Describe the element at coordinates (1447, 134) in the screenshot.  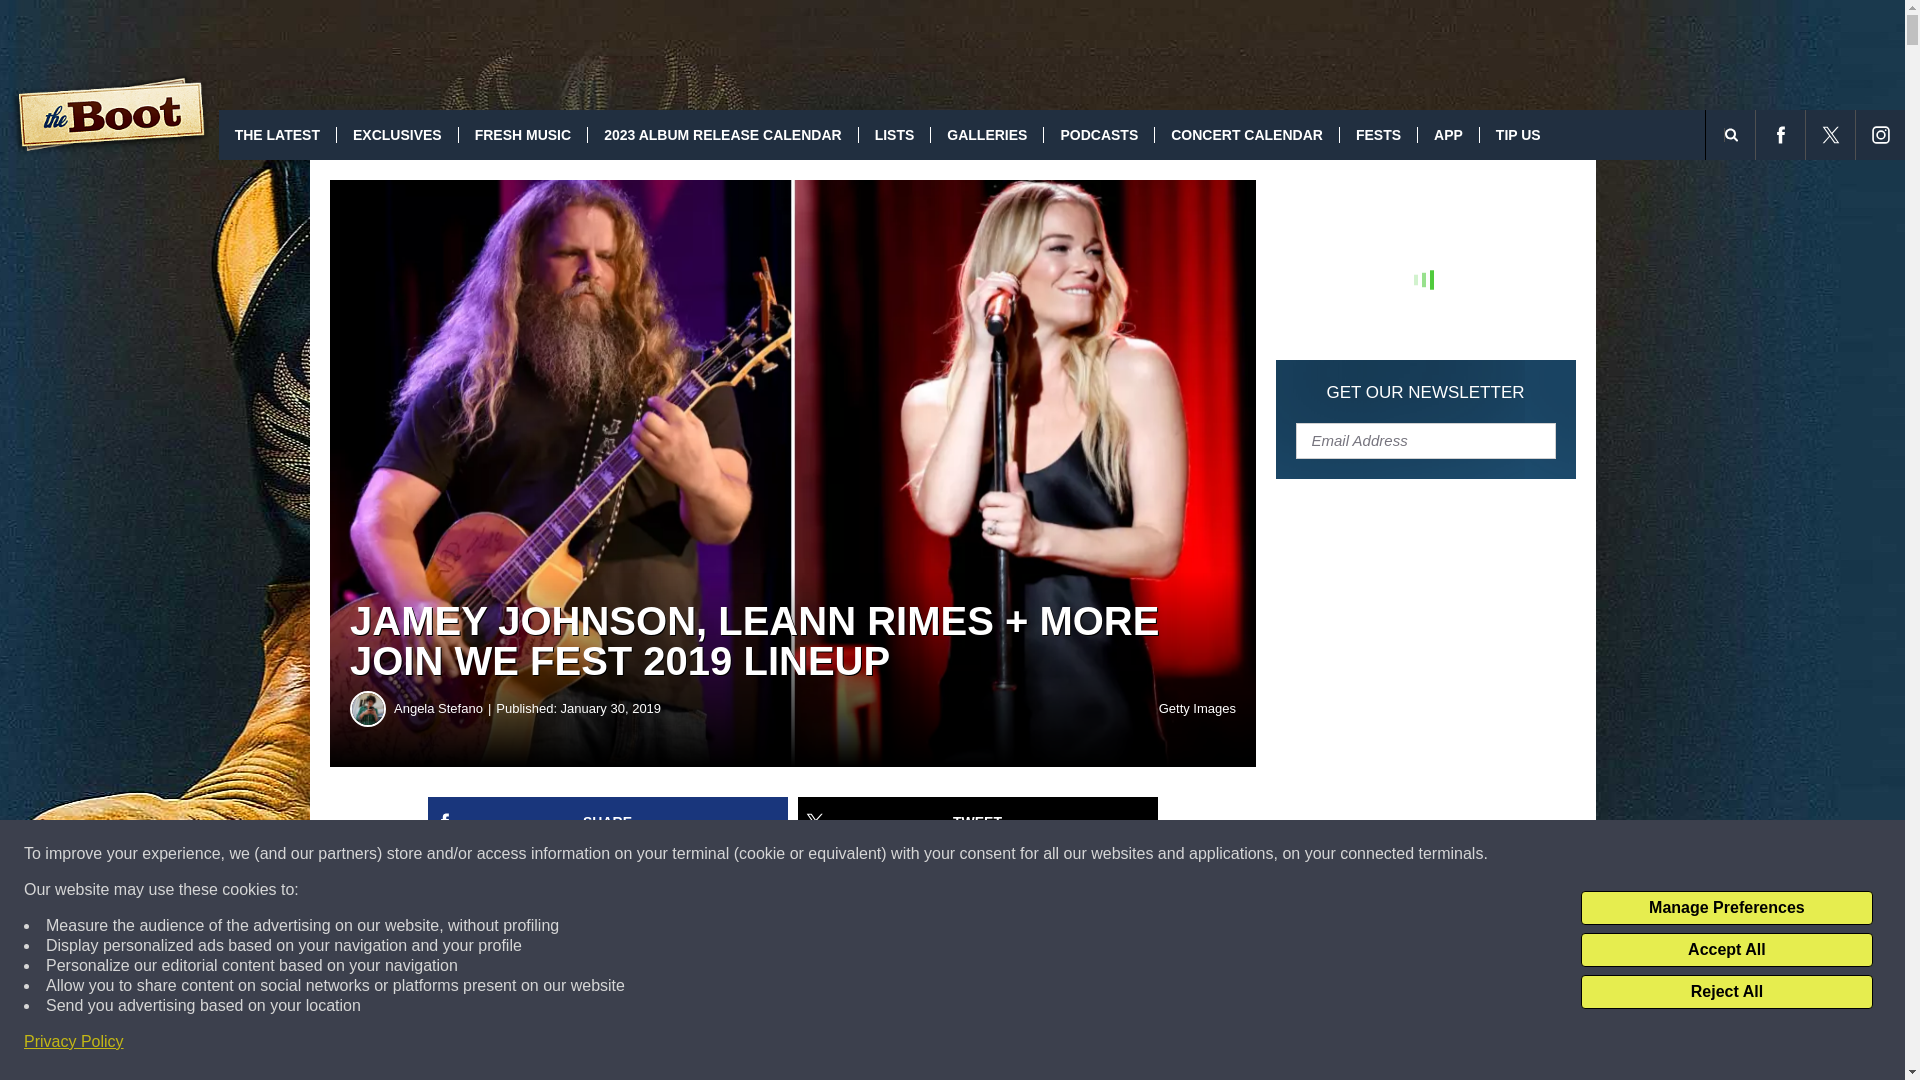
I see `APP` at that location.